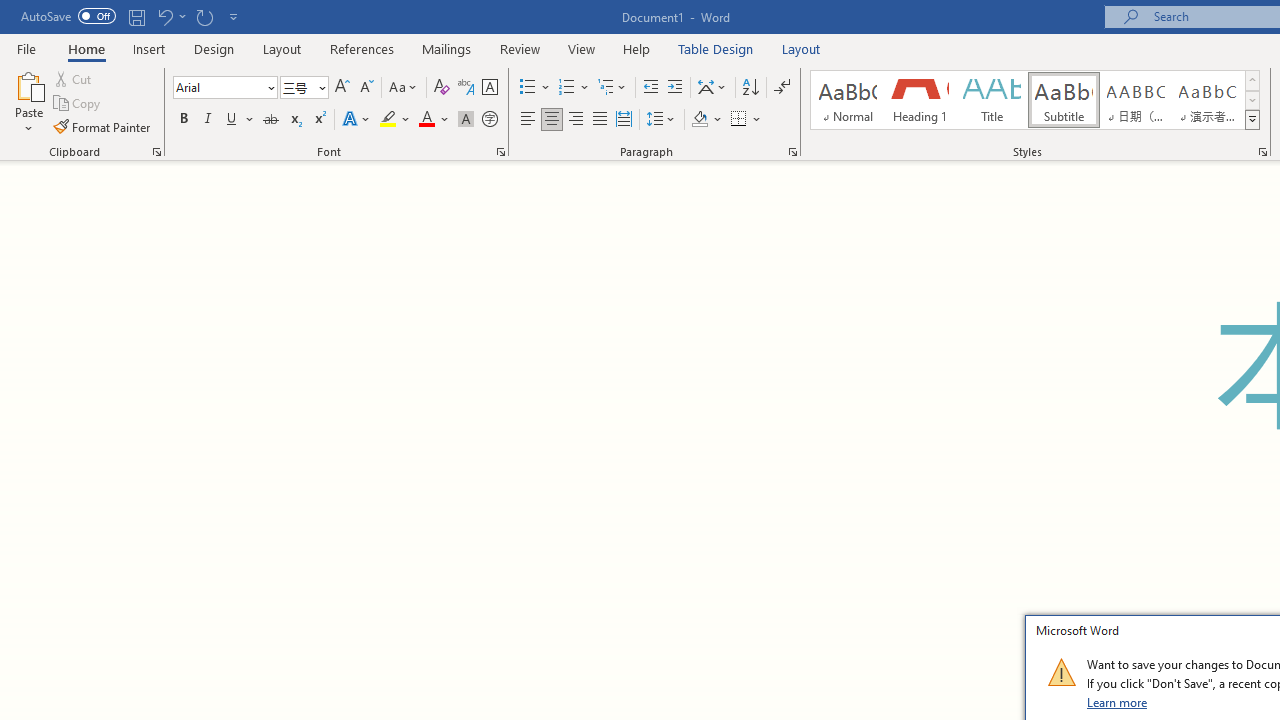 The image size is (1280, 720). Describe the element at coordinates (706, 120) in the screenshot. I see `Shading` at that location.